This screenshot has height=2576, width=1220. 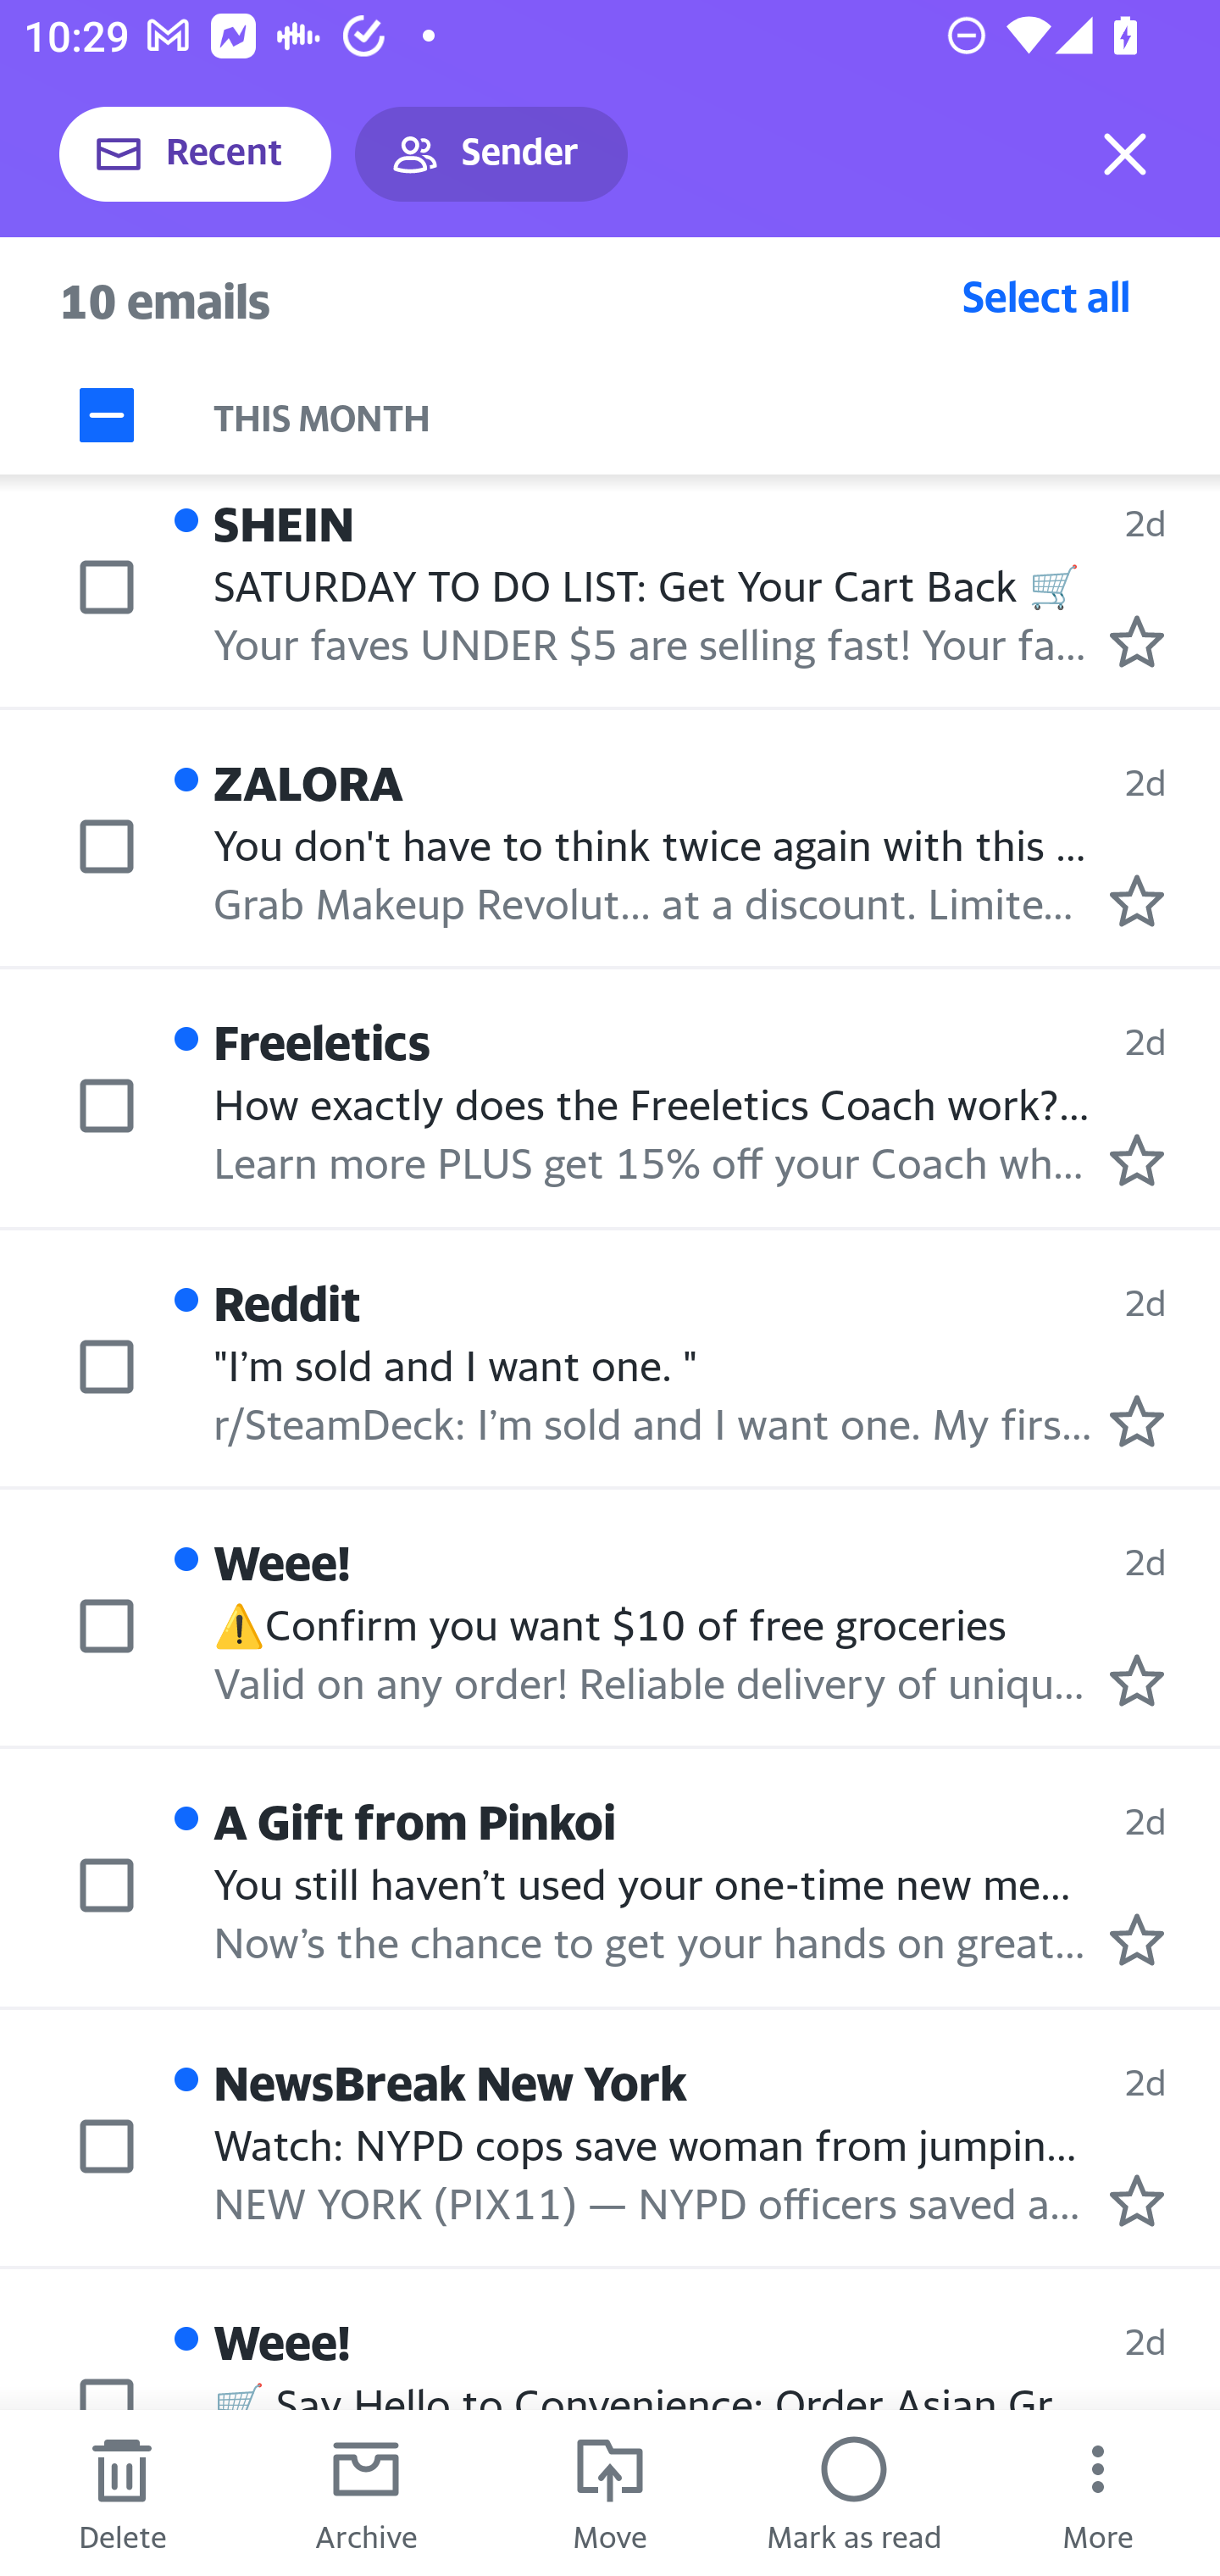 I want to click on Select all, so click(x=1046, y=296).